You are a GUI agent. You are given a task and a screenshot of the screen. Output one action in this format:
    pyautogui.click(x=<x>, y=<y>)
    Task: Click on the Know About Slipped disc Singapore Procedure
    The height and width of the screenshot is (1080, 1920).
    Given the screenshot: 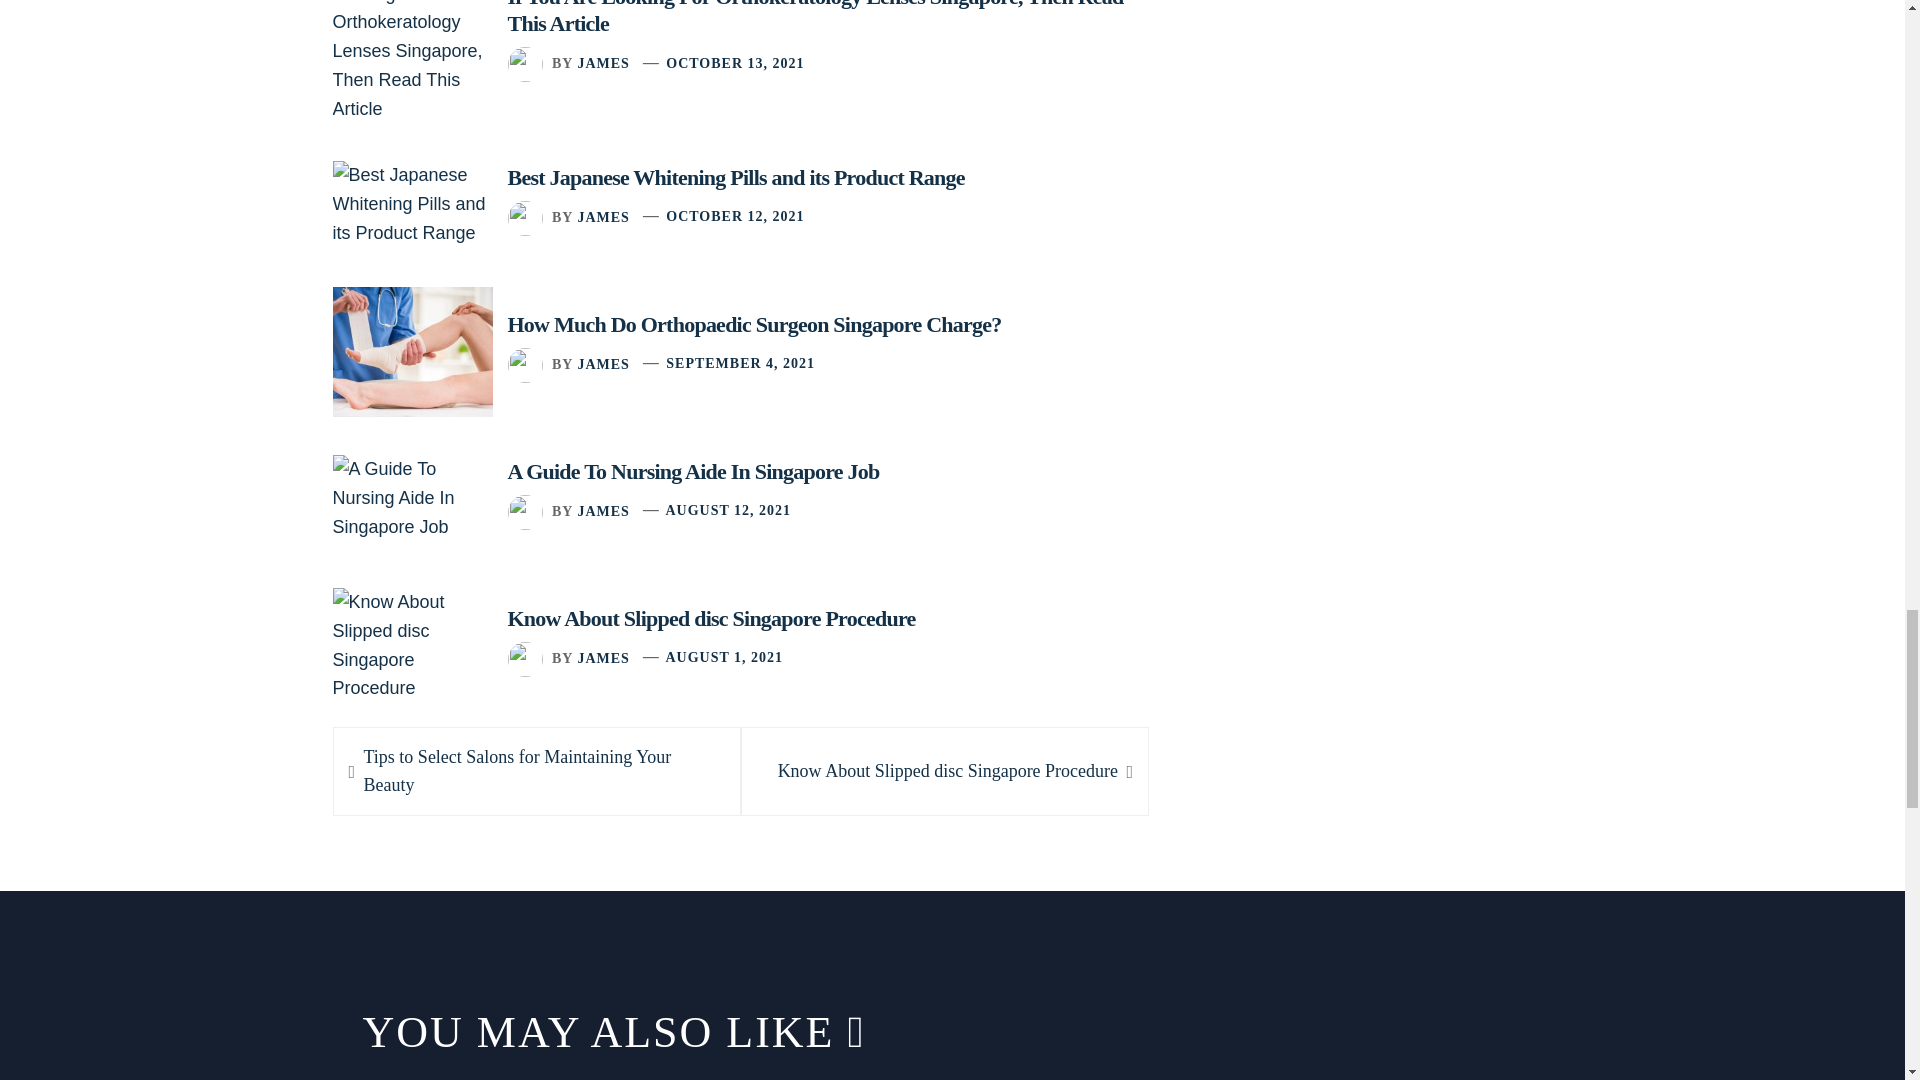 What is the action you would take?
    pyautogui.click(x=712, y=618)
    